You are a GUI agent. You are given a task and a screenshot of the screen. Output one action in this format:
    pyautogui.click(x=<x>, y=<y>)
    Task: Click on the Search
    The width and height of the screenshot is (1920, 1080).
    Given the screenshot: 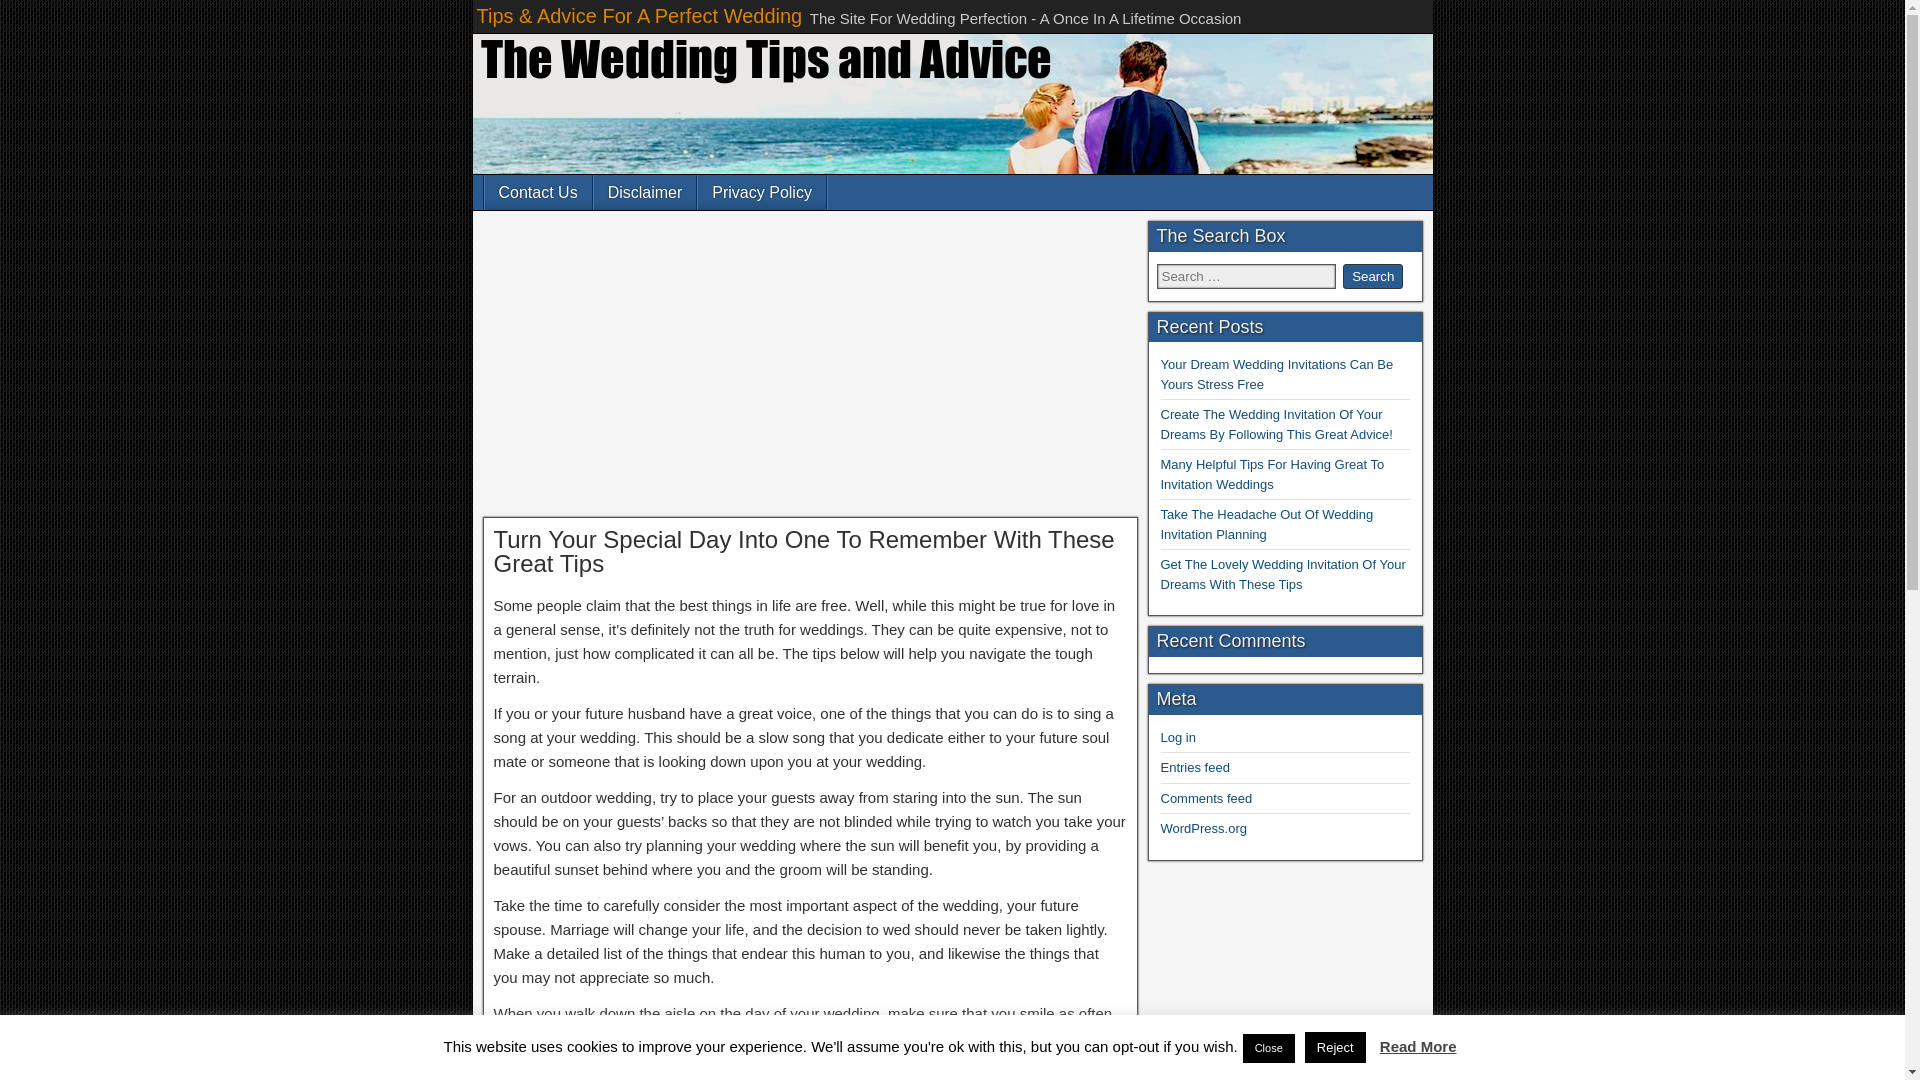 What is the action you would take?
    pyautogui.click(x=1372, y=276)
    